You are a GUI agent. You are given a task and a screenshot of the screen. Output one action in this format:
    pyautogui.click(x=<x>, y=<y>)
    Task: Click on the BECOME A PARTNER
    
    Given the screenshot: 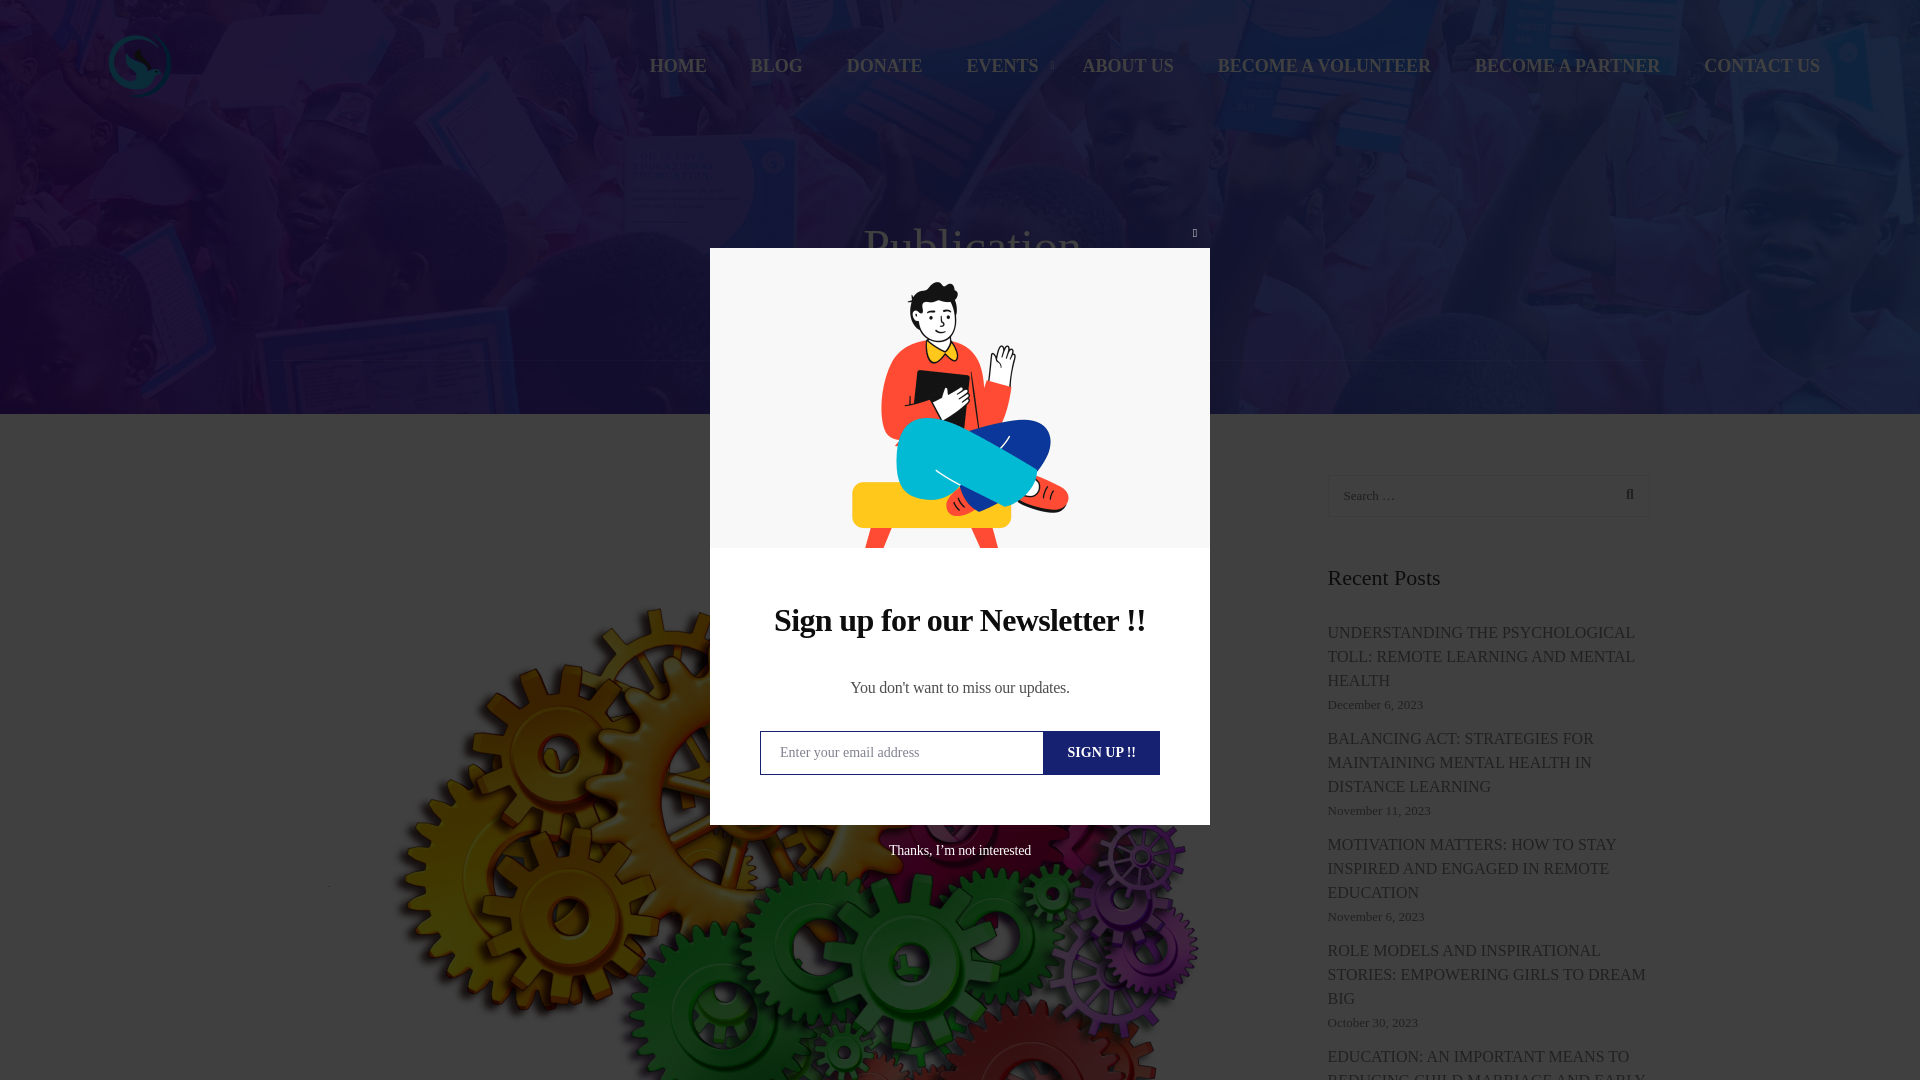 What is the action you would take?
    pyautogui.click(x=1568, y=74)
    